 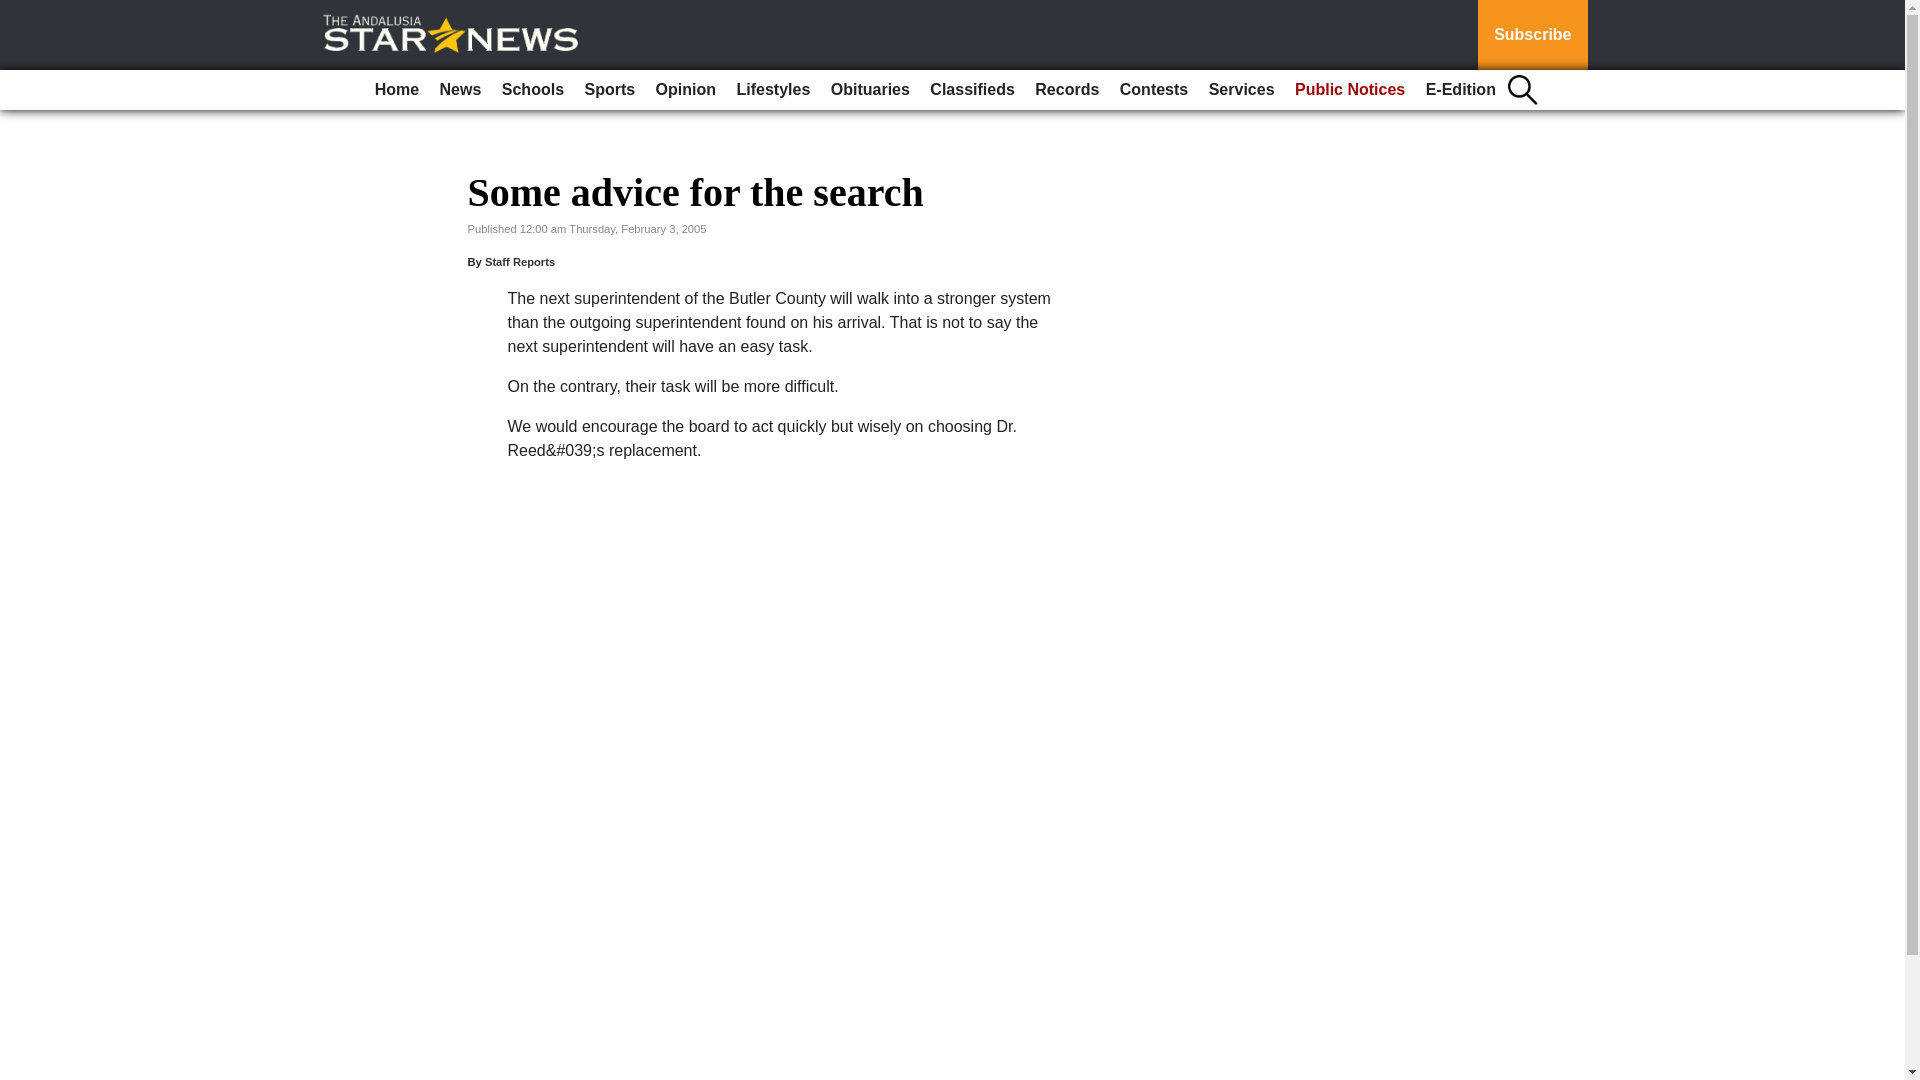 What do you see at coordinates (532, 90) in the screenshot?
I see `Schools` at bounding box center [532, 90].